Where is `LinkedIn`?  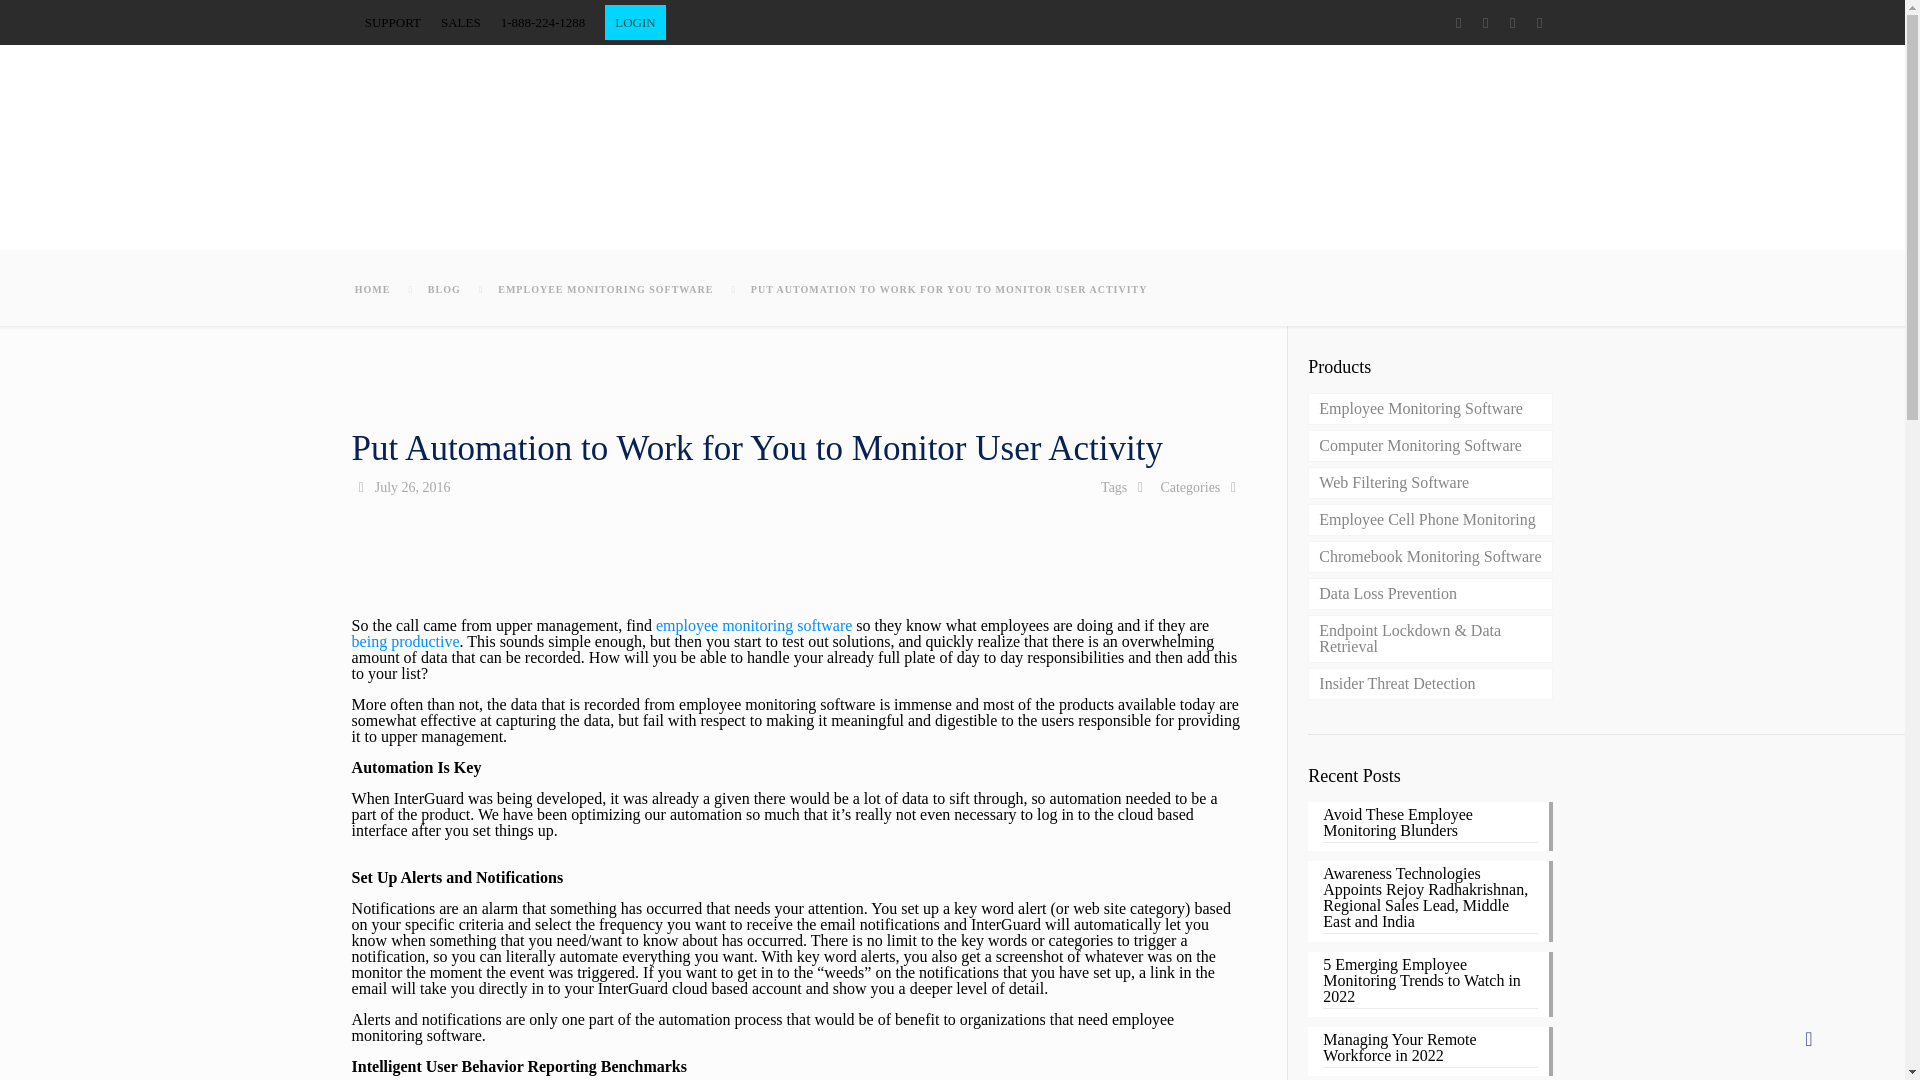 LinkedIn is located at coordinates (1538, 23).